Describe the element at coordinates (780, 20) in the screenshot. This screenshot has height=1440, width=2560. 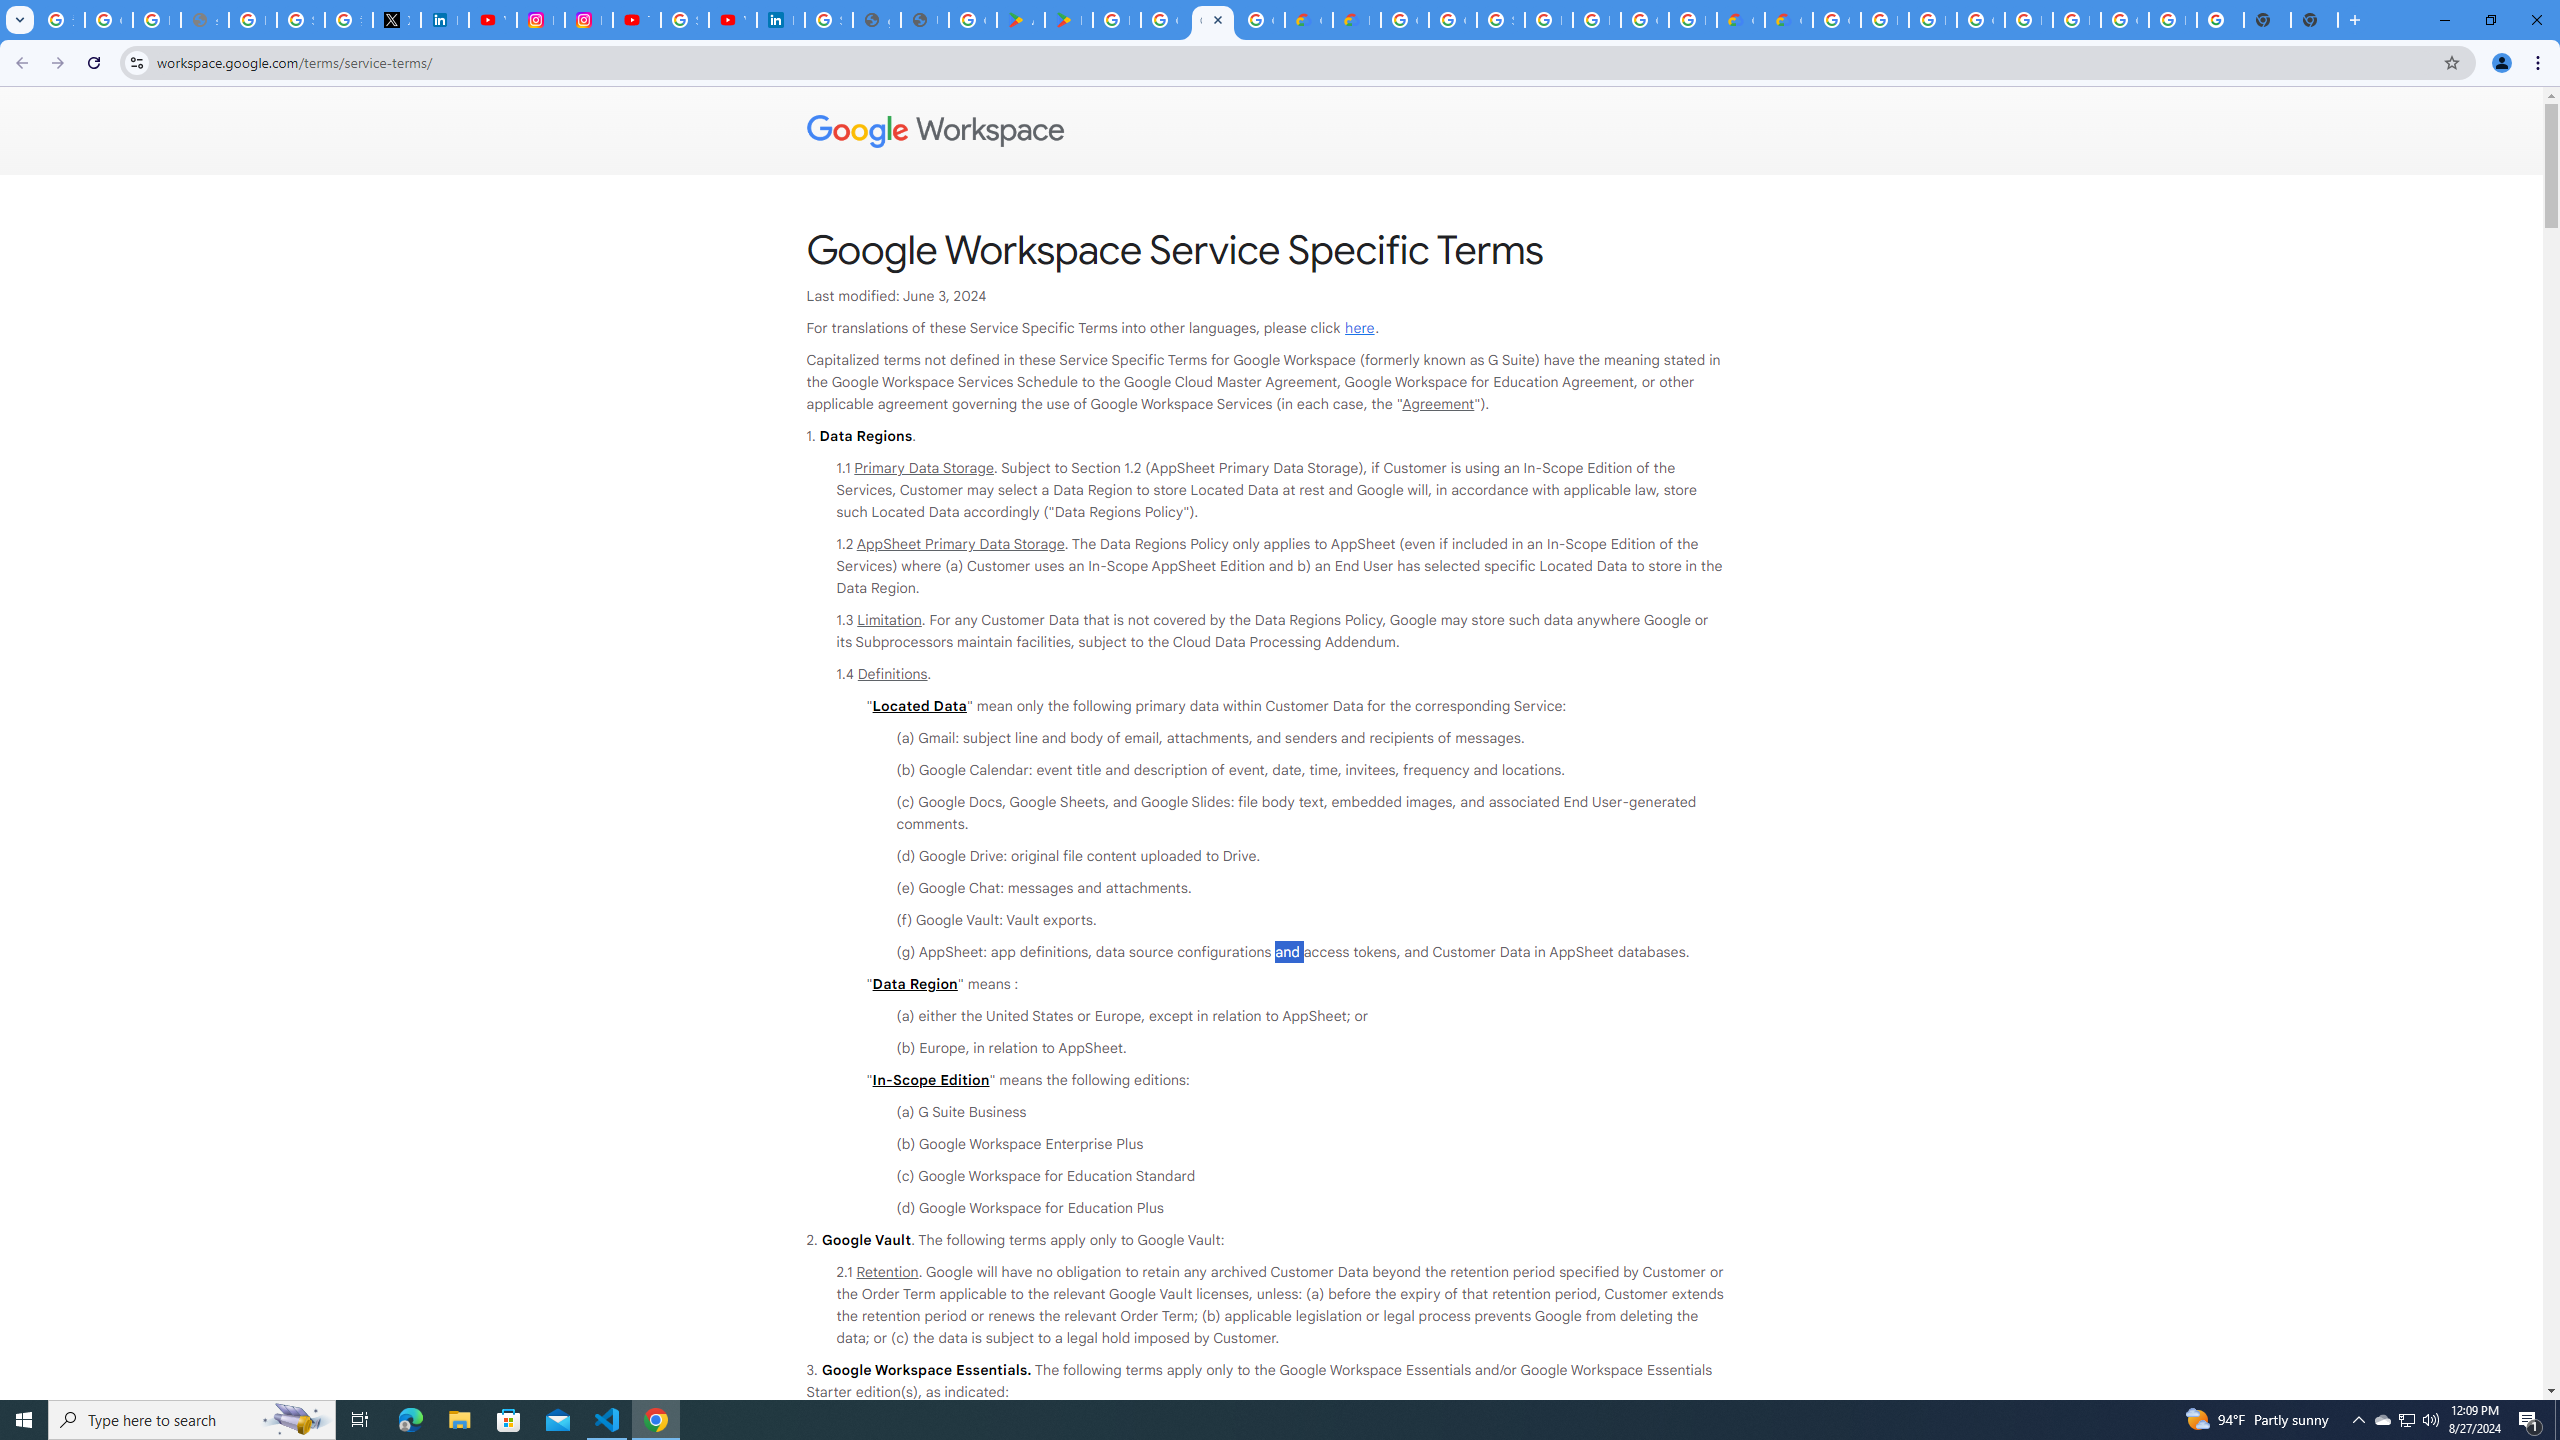
I see `Identity verification via Persona | LinkedIn Help` at that location.